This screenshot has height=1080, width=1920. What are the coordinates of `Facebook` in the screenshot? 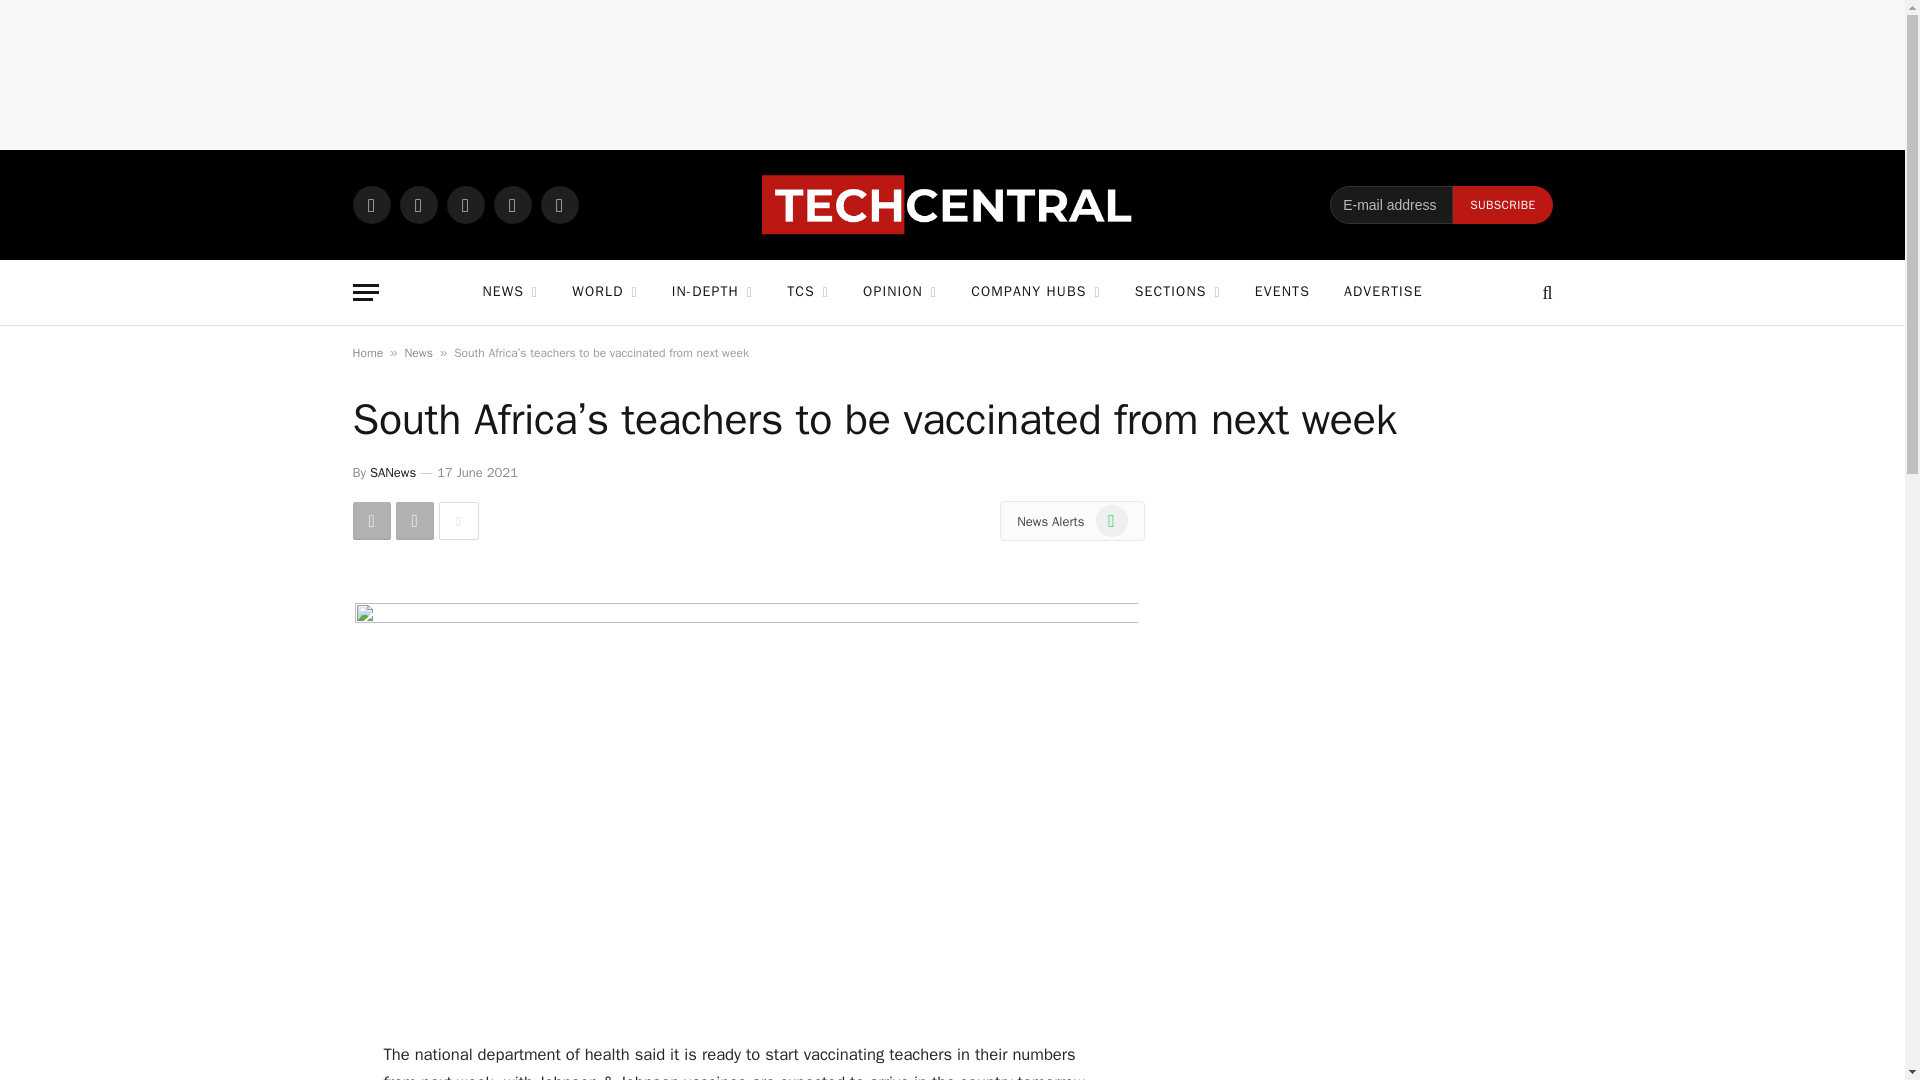 It's located at (418, 204).